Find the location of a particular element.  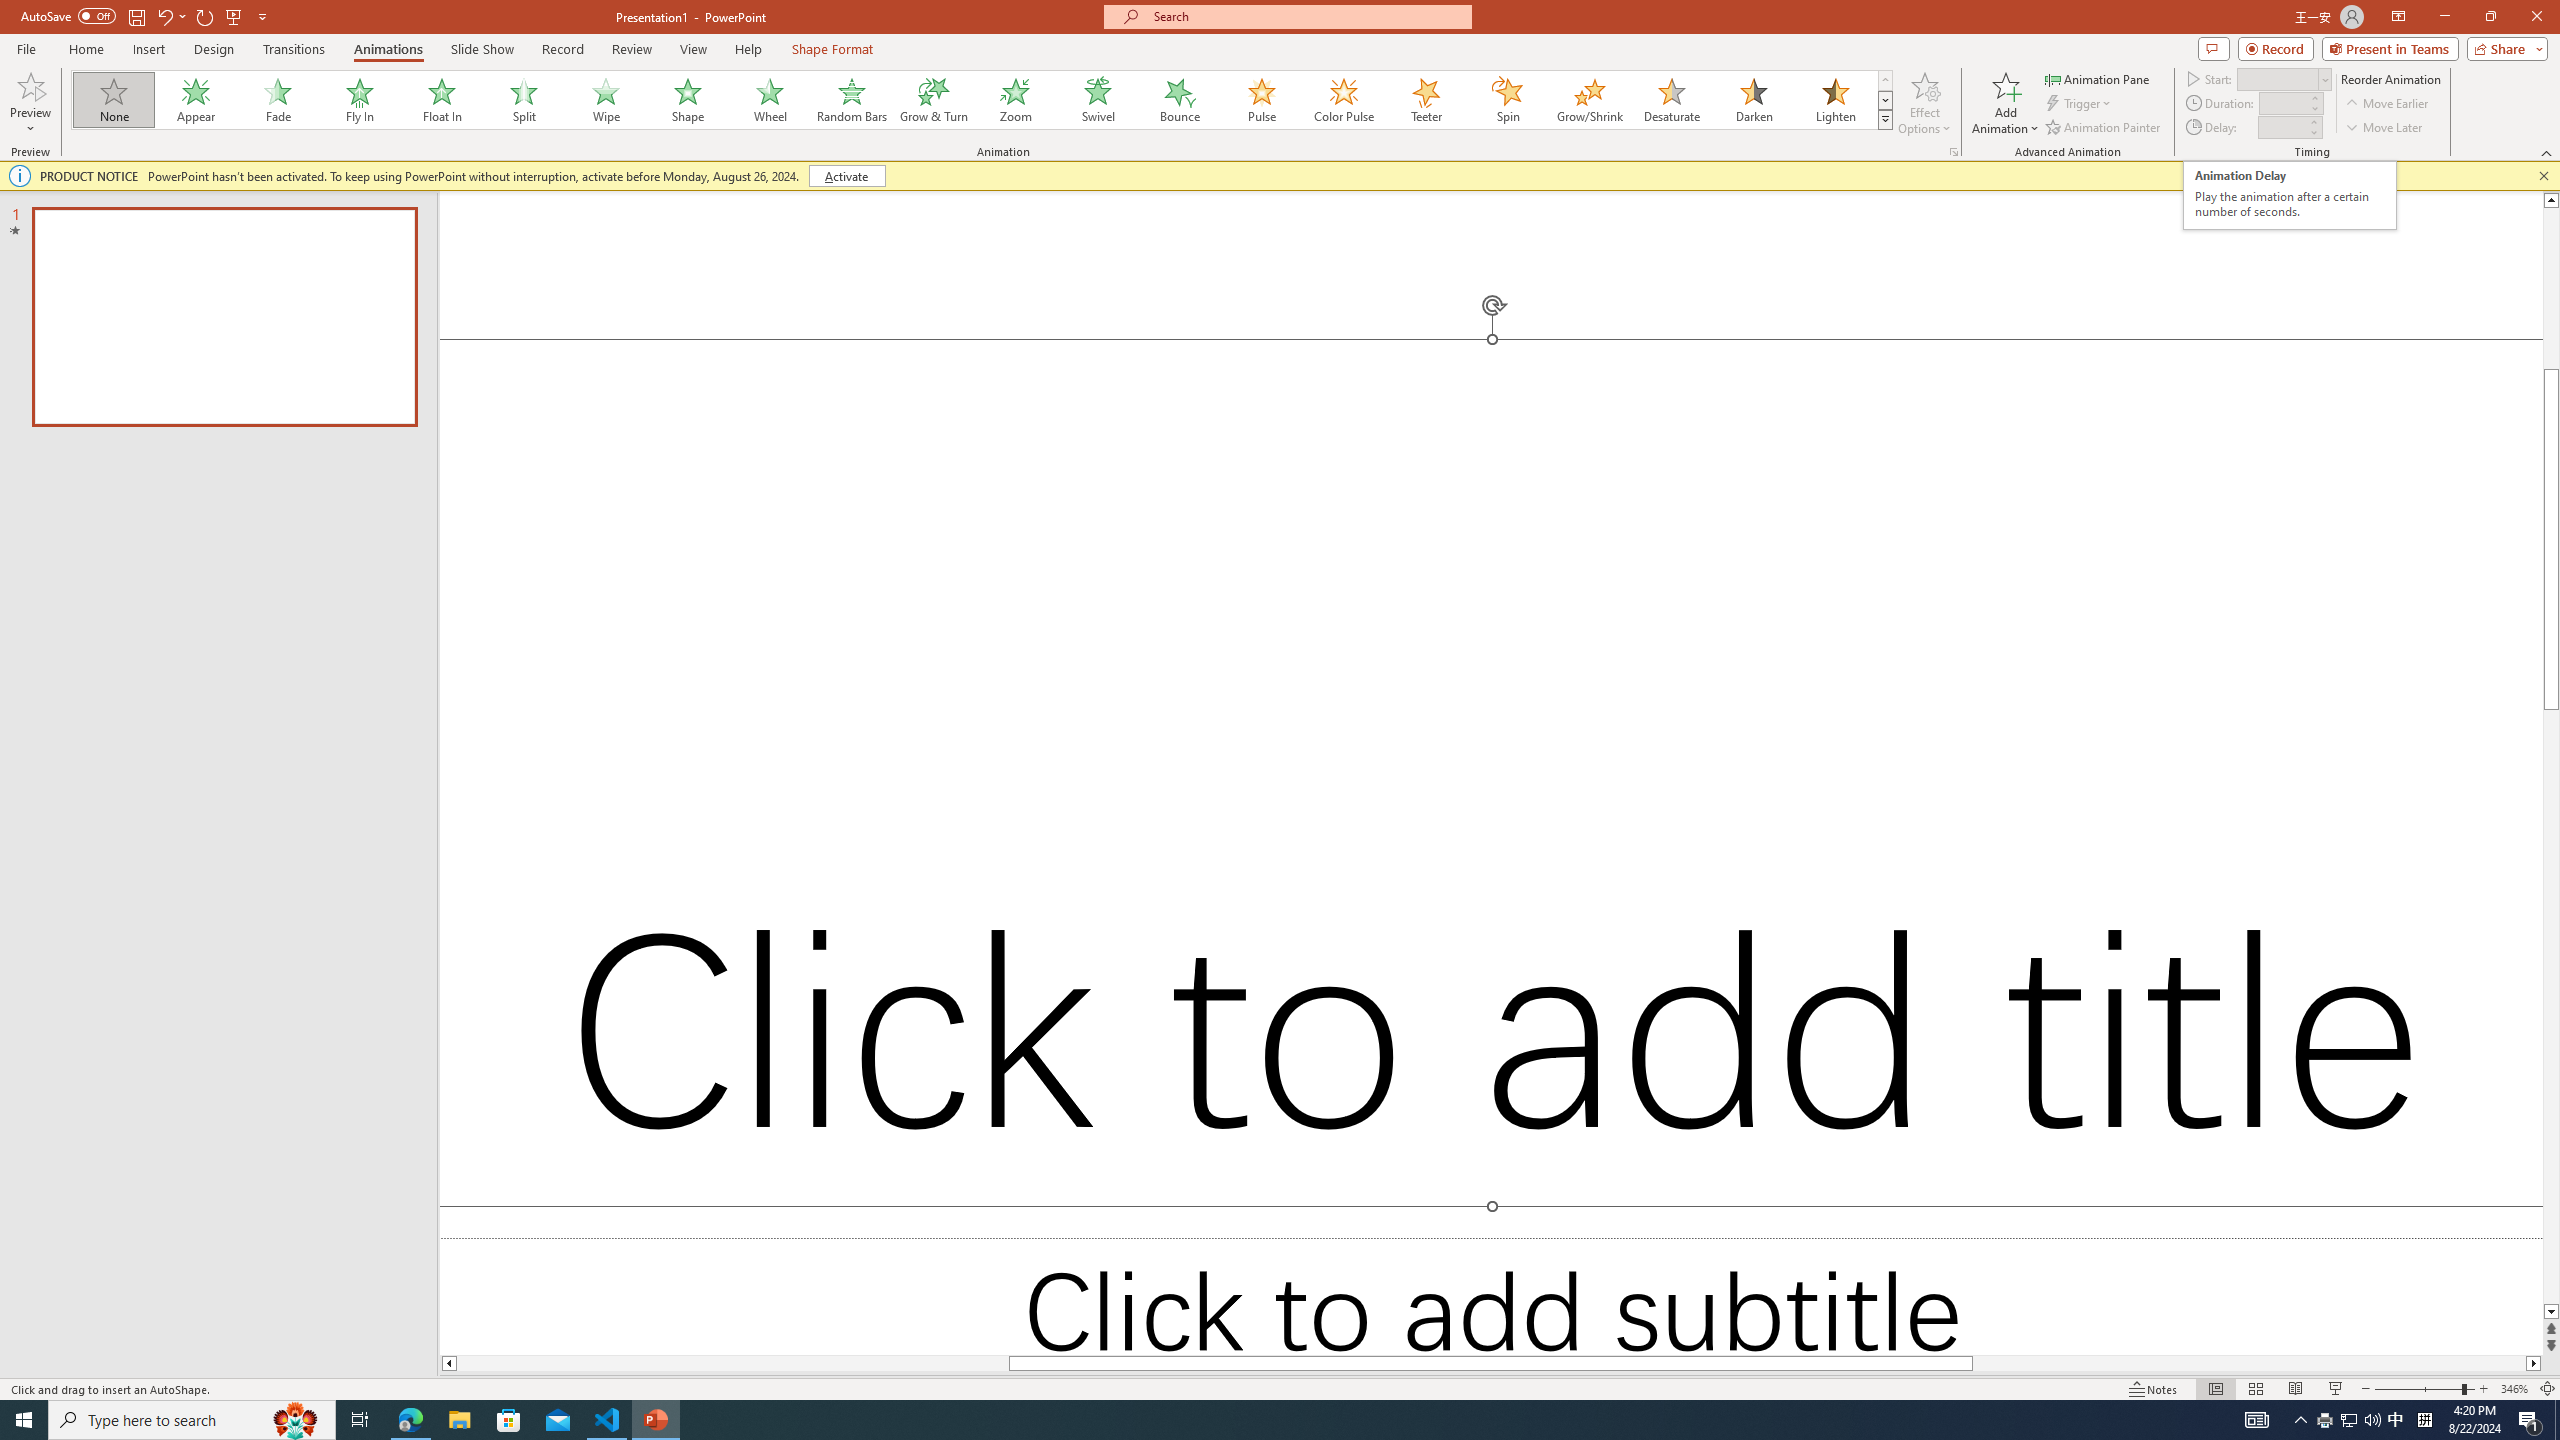

Wheel is located at coordinates (770, 100).